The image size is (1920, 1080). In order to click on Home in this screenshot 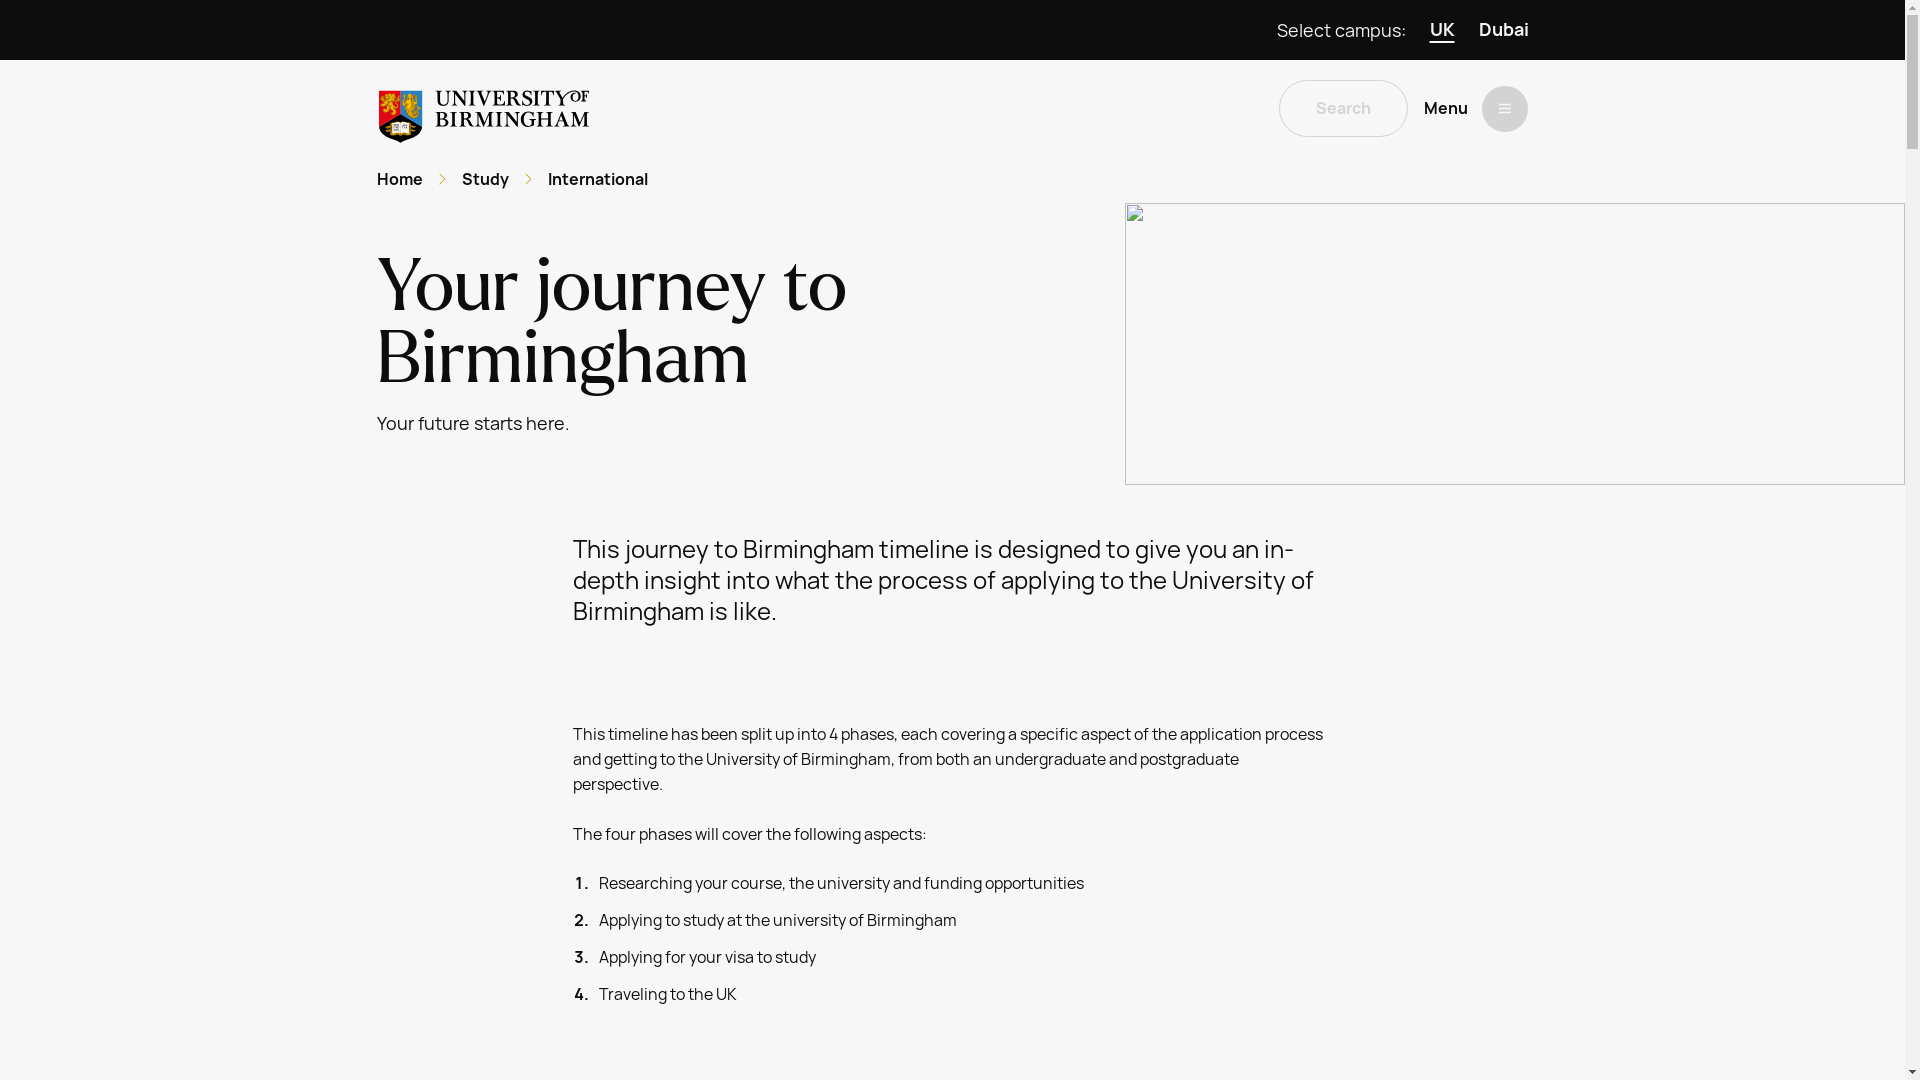, I will do `click(399, 180)`.